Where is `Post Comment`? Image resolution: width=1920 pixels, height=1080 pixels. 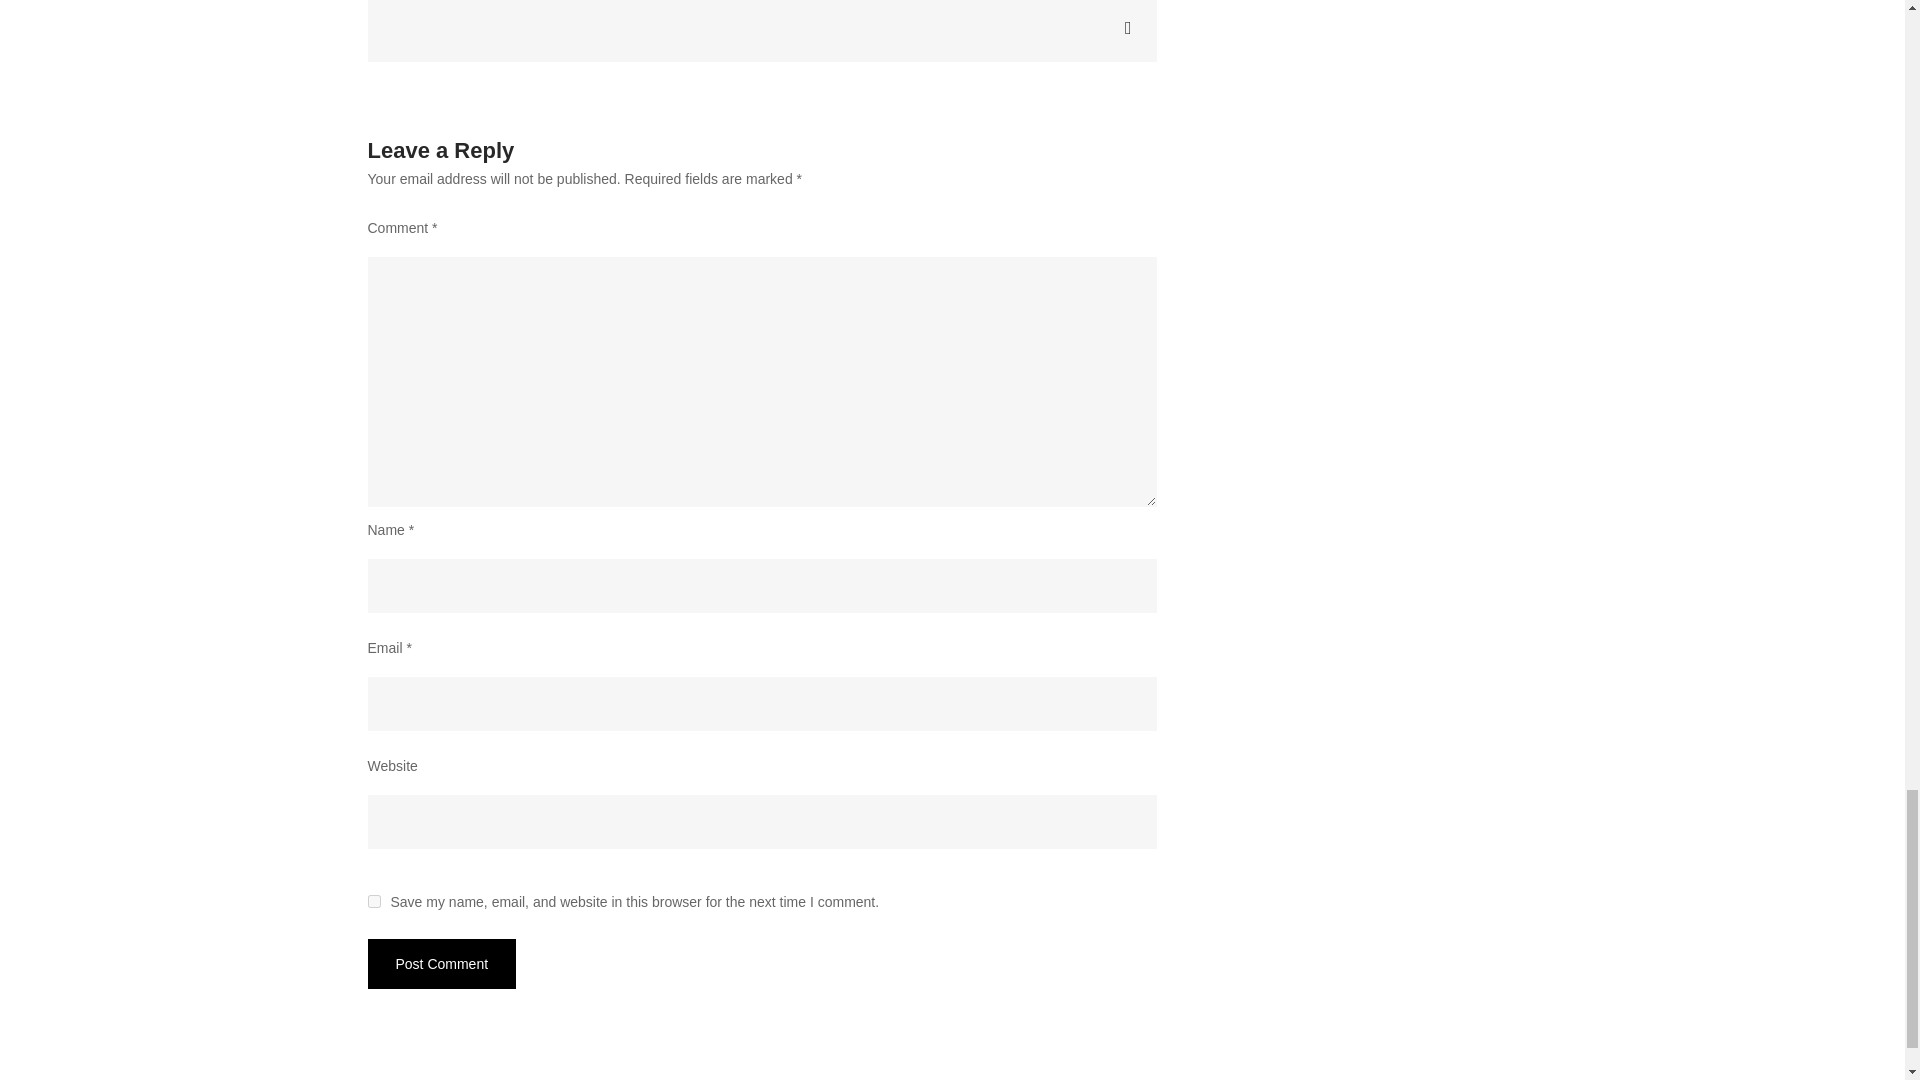 Post Comment is located at coordinates (442, 964).